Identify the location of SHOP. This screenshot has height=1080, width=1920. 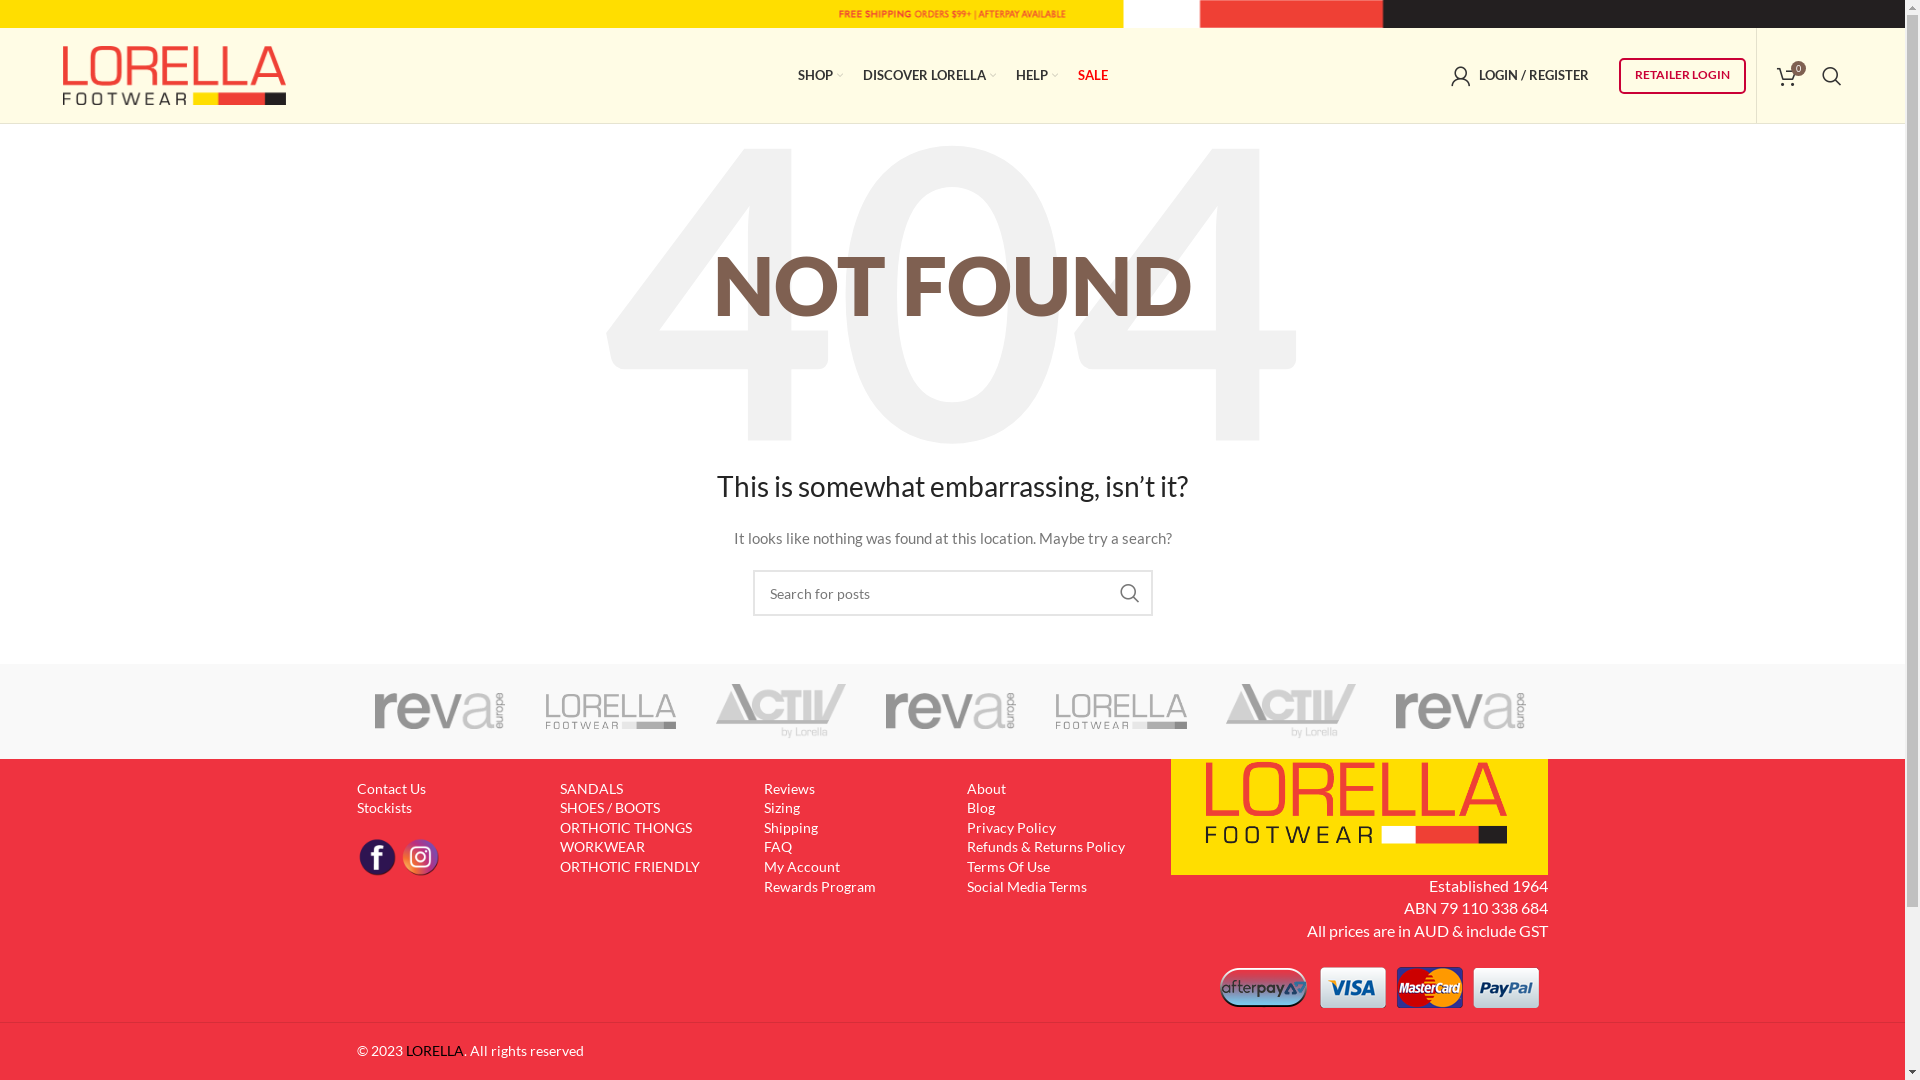
(820, 76).